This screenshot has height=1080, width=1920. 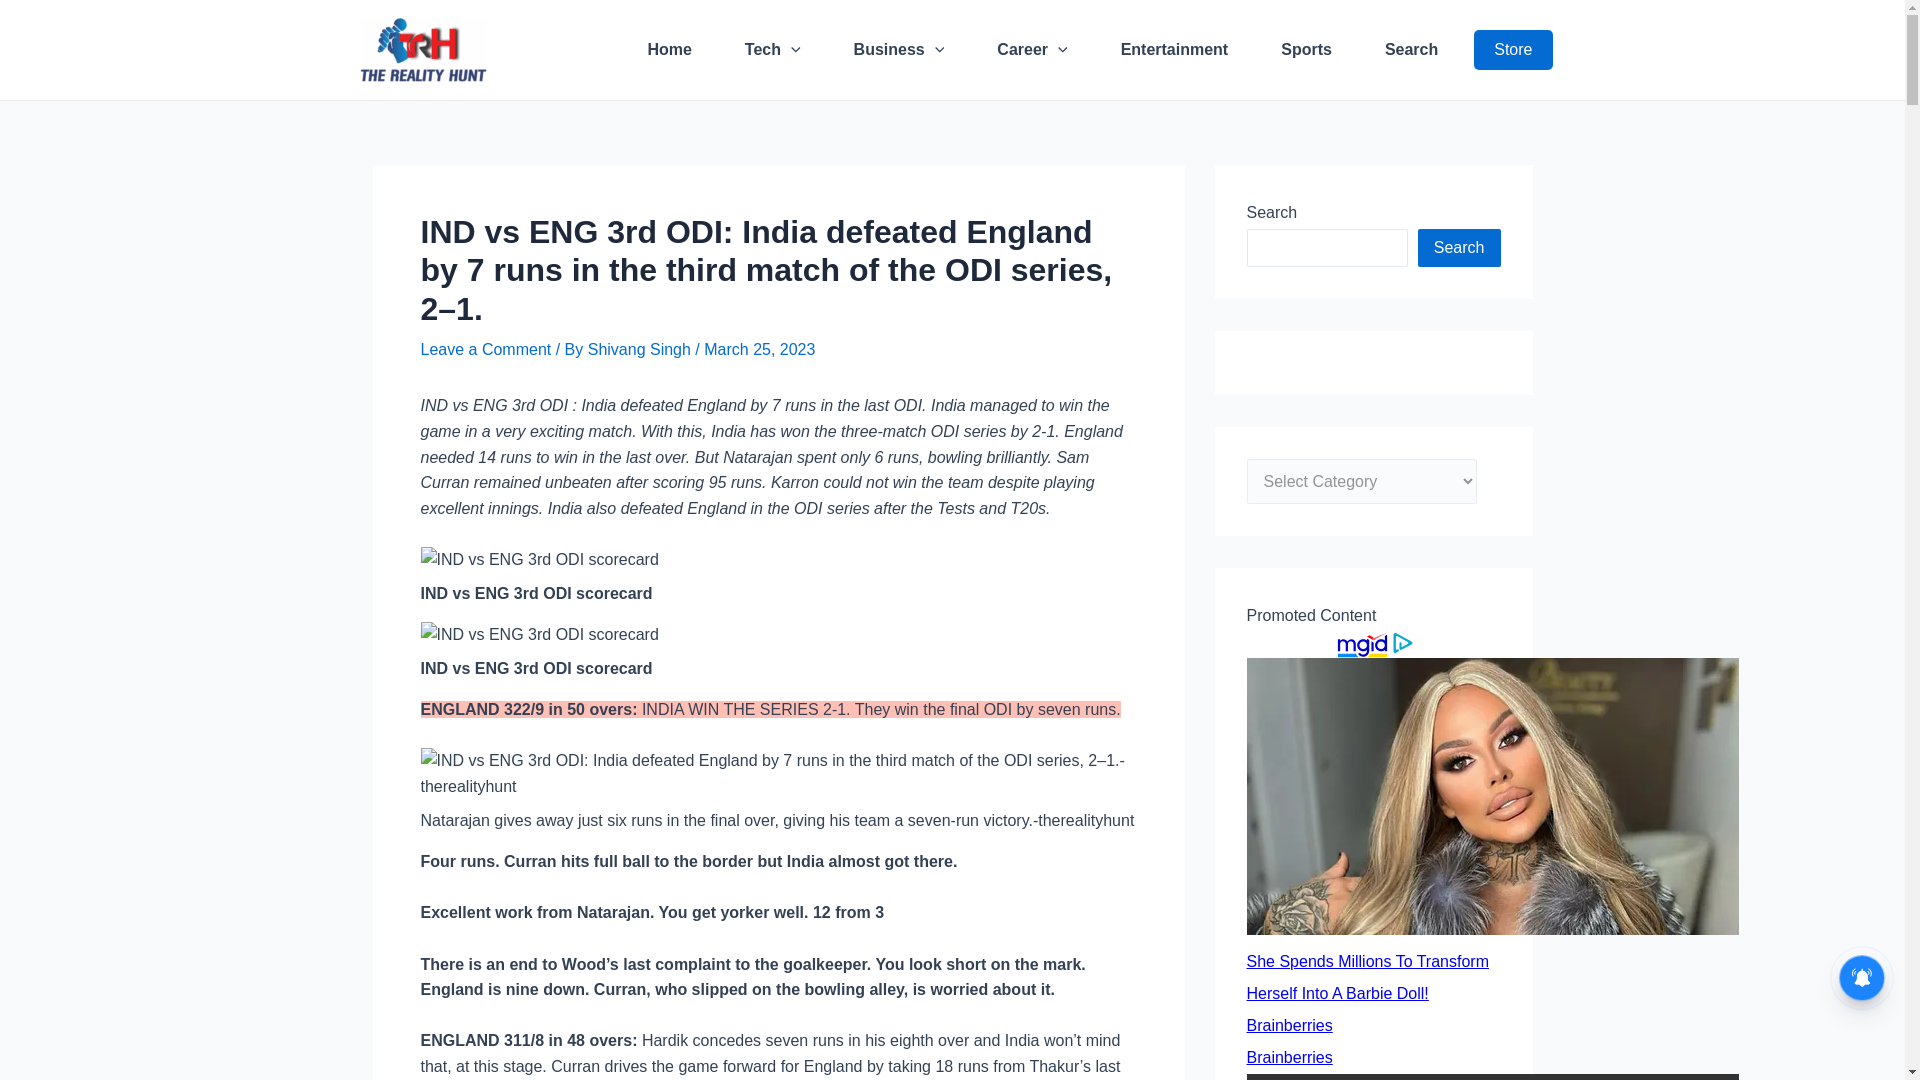 I want to click on Business, so click(x=899, y=49).